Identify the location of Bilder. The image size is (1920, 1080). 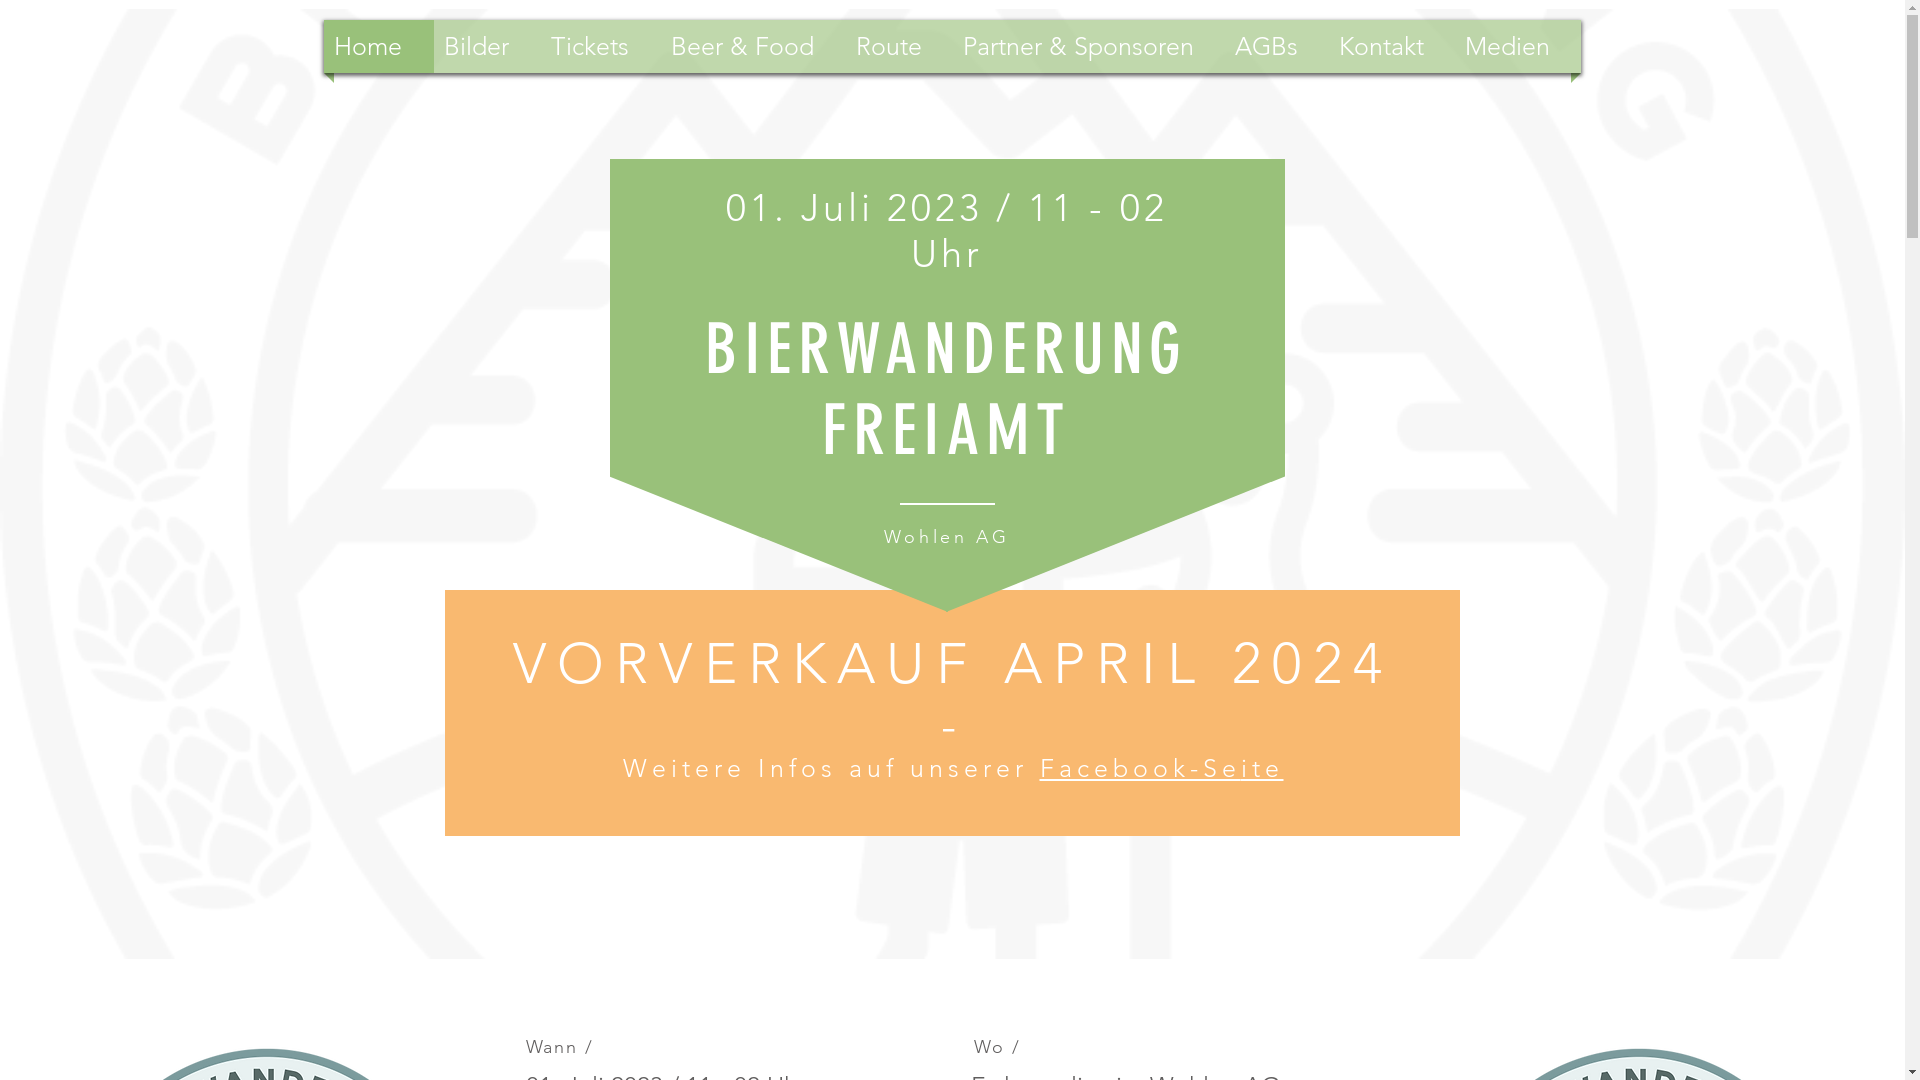
(488, 46).